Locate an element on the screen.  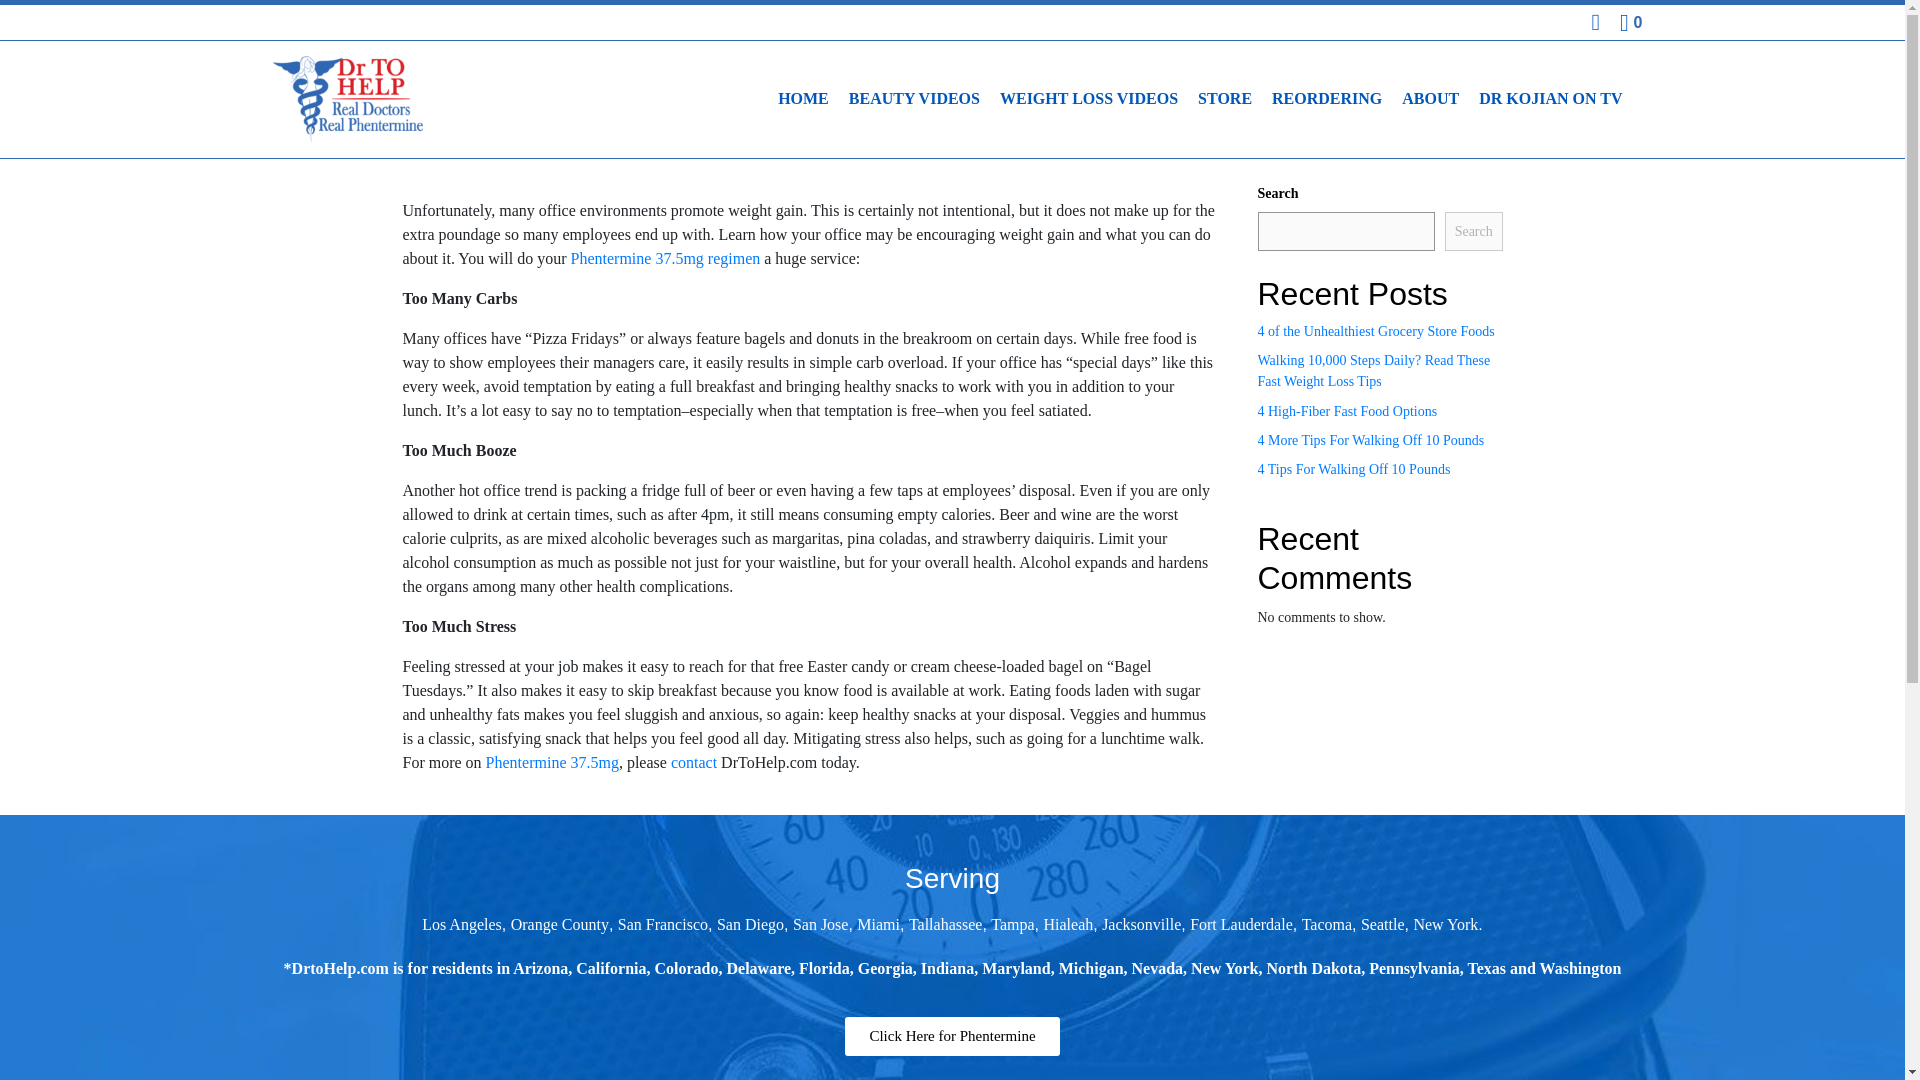
DR KOJIAN ON TV is located at coordinates (1550, 98).